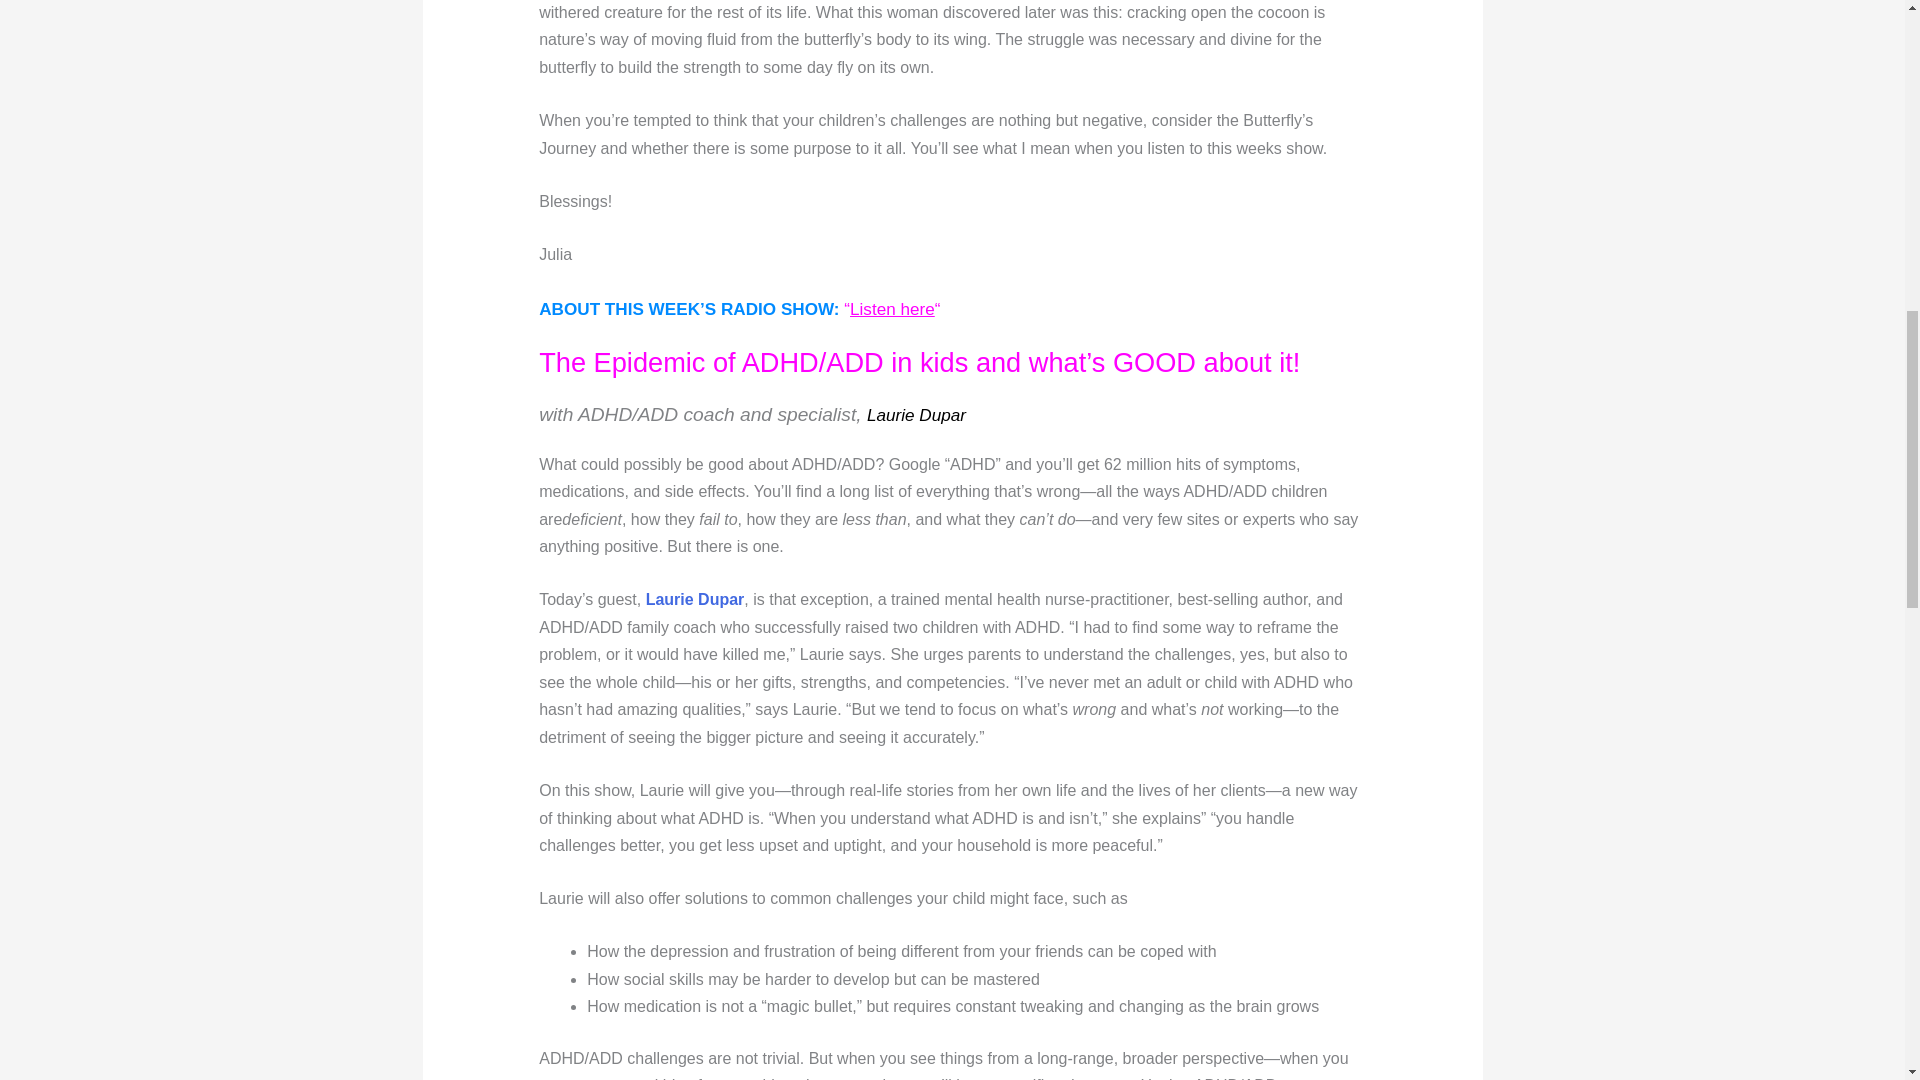 The image size is (1920, 1080). What do you see at coordinates (916, 415) in the screenshot?
I see `Laurie Dupar` at bounding box center [916, 415].